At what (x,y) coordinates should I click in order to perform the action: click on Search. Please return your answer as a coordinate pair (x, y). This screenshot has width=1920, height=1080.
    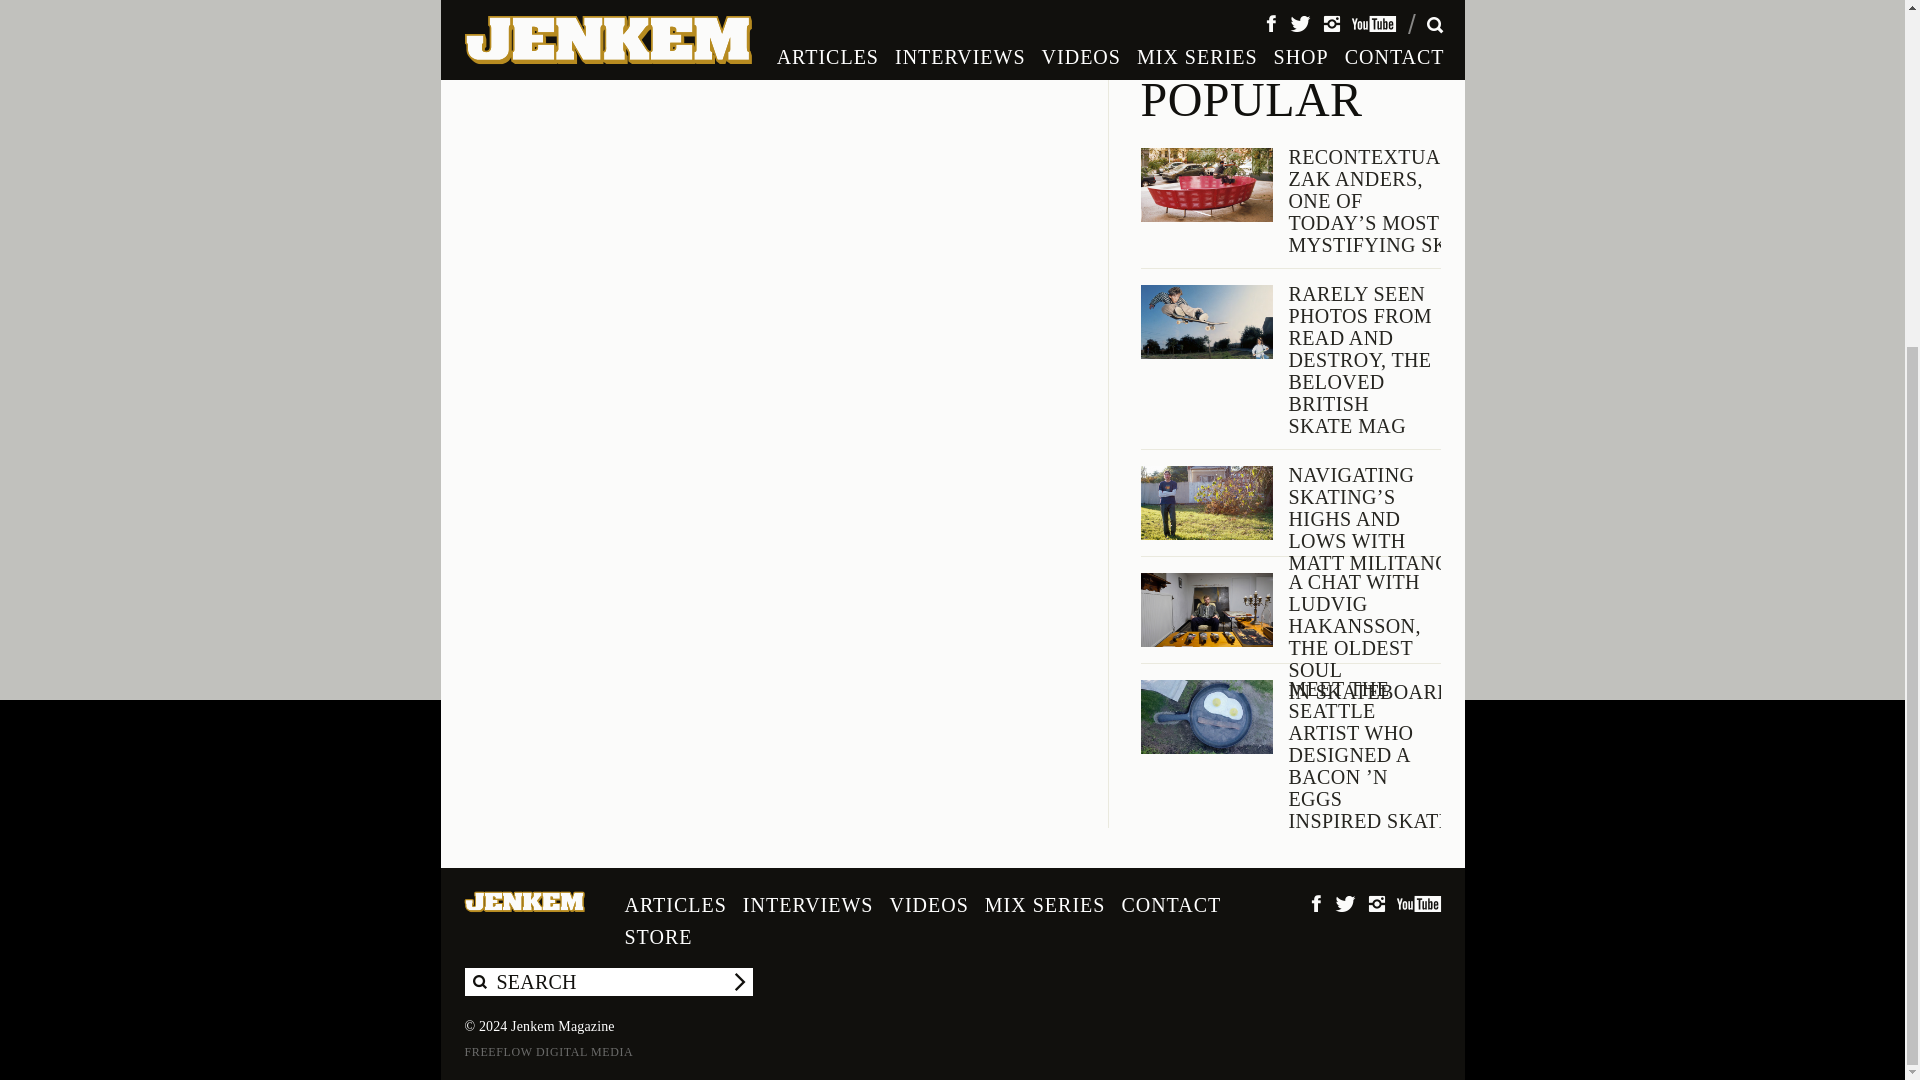
    Looking at the image, I should click on (738, 981).